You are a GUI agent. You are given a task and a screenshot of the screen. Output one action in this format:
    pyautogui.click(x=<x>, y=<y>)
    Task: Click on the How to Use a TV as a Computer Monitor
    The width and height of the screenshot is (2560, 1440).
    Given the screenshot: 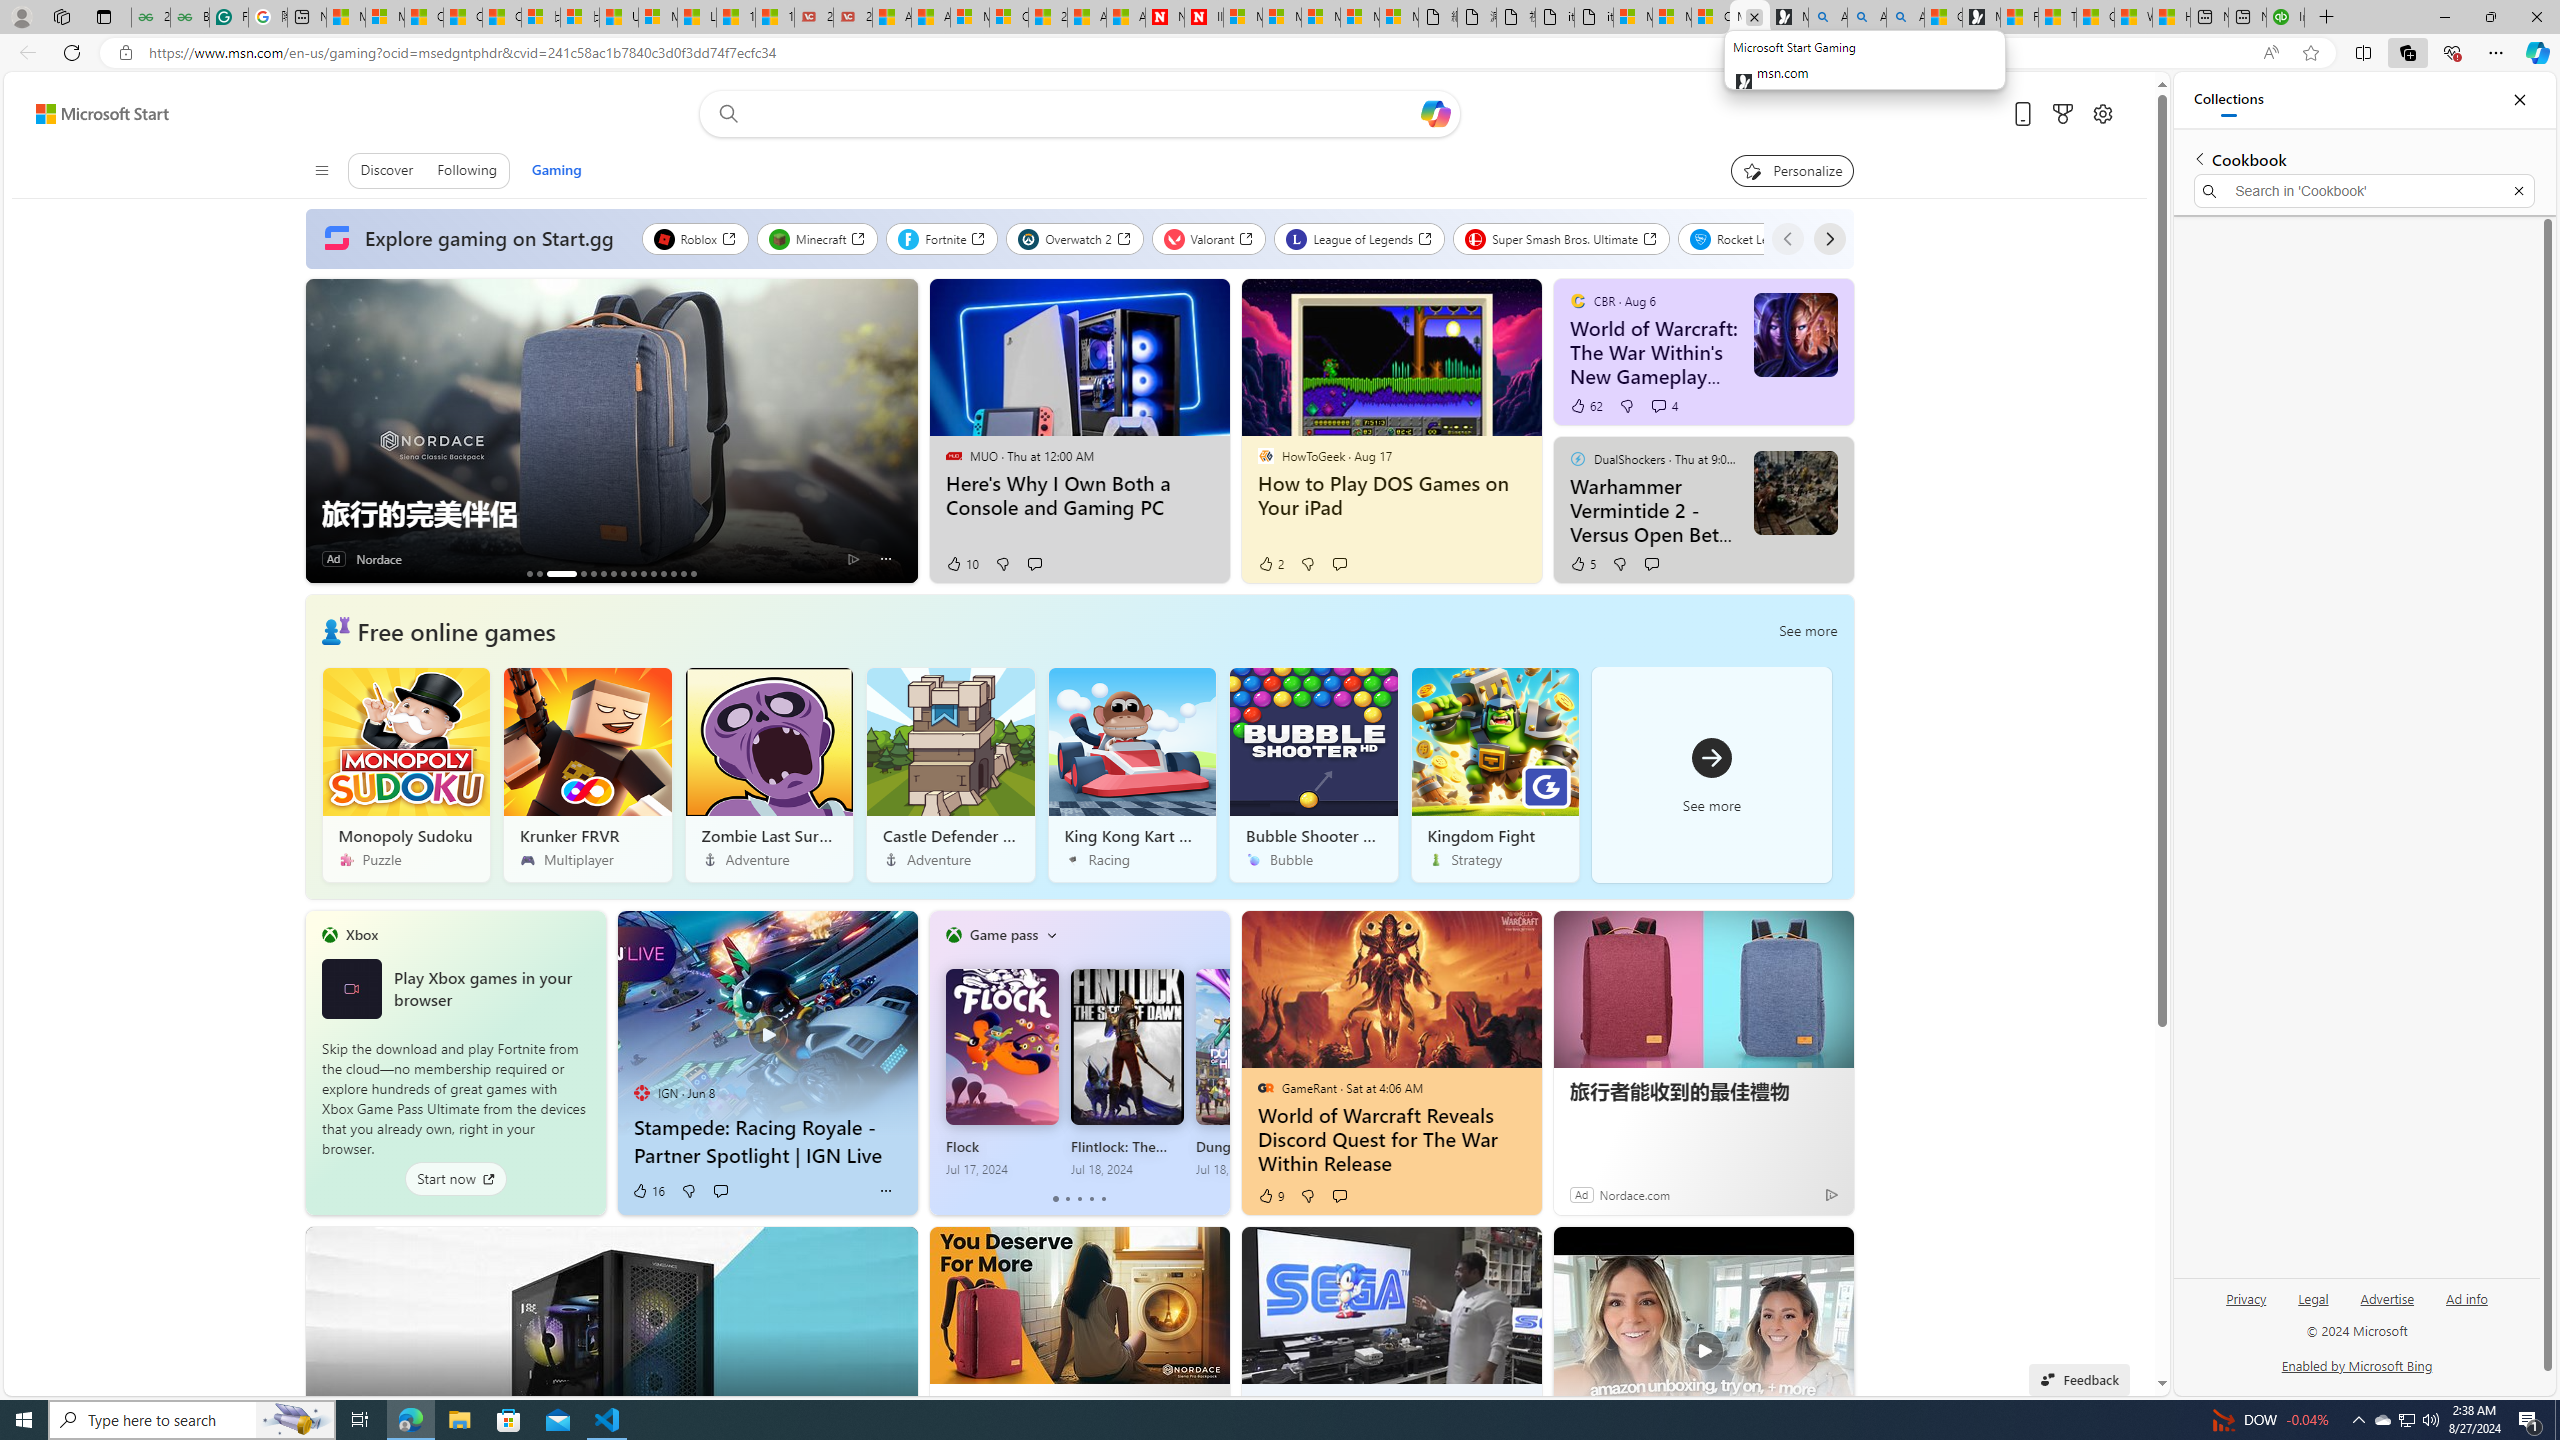 What is the action you would take?
    pyautogui.click(x=2172, y=17)
    